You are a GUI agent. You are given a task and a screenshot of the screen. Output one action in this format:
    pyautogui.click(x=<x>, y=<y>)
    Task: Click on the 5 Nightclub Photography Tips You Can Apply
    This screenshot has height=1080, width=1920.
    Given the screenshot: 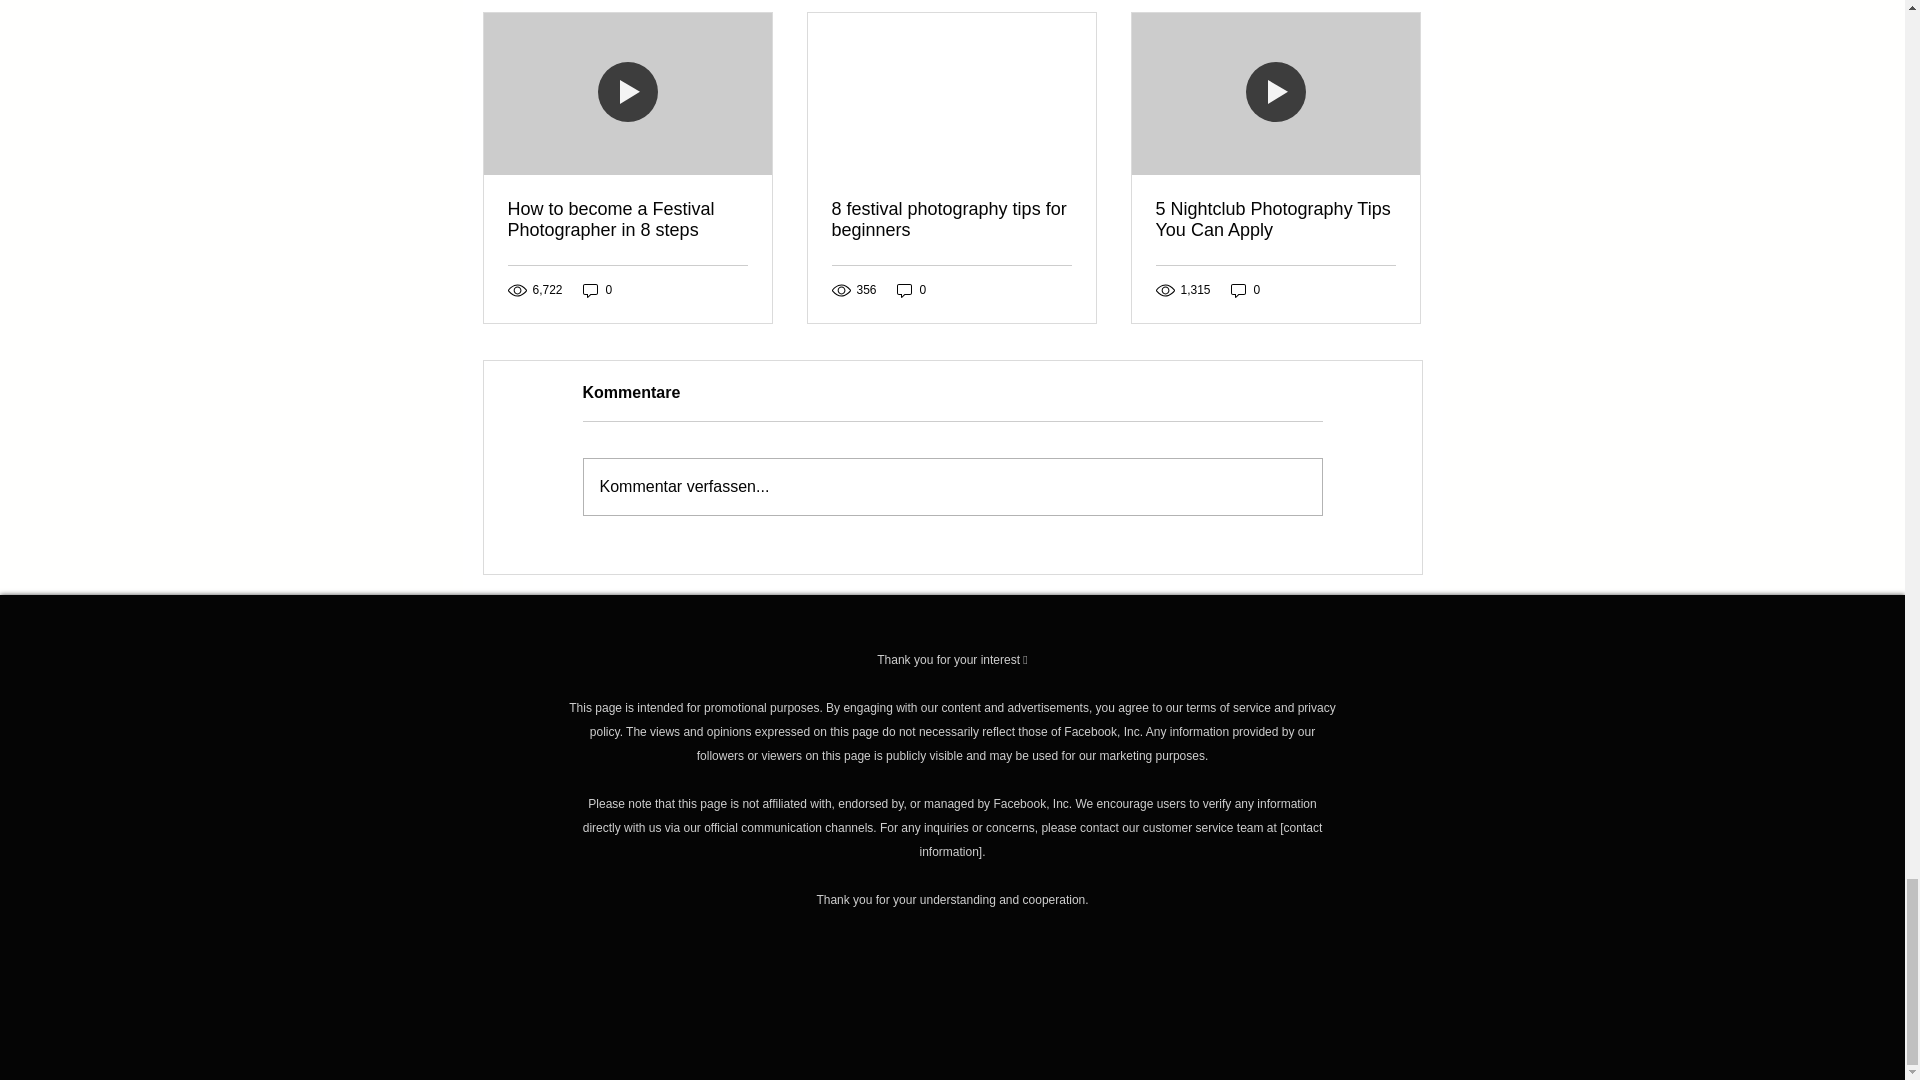 What is the action you would take?
    pyautogui.click(x=1275, y=219)
    